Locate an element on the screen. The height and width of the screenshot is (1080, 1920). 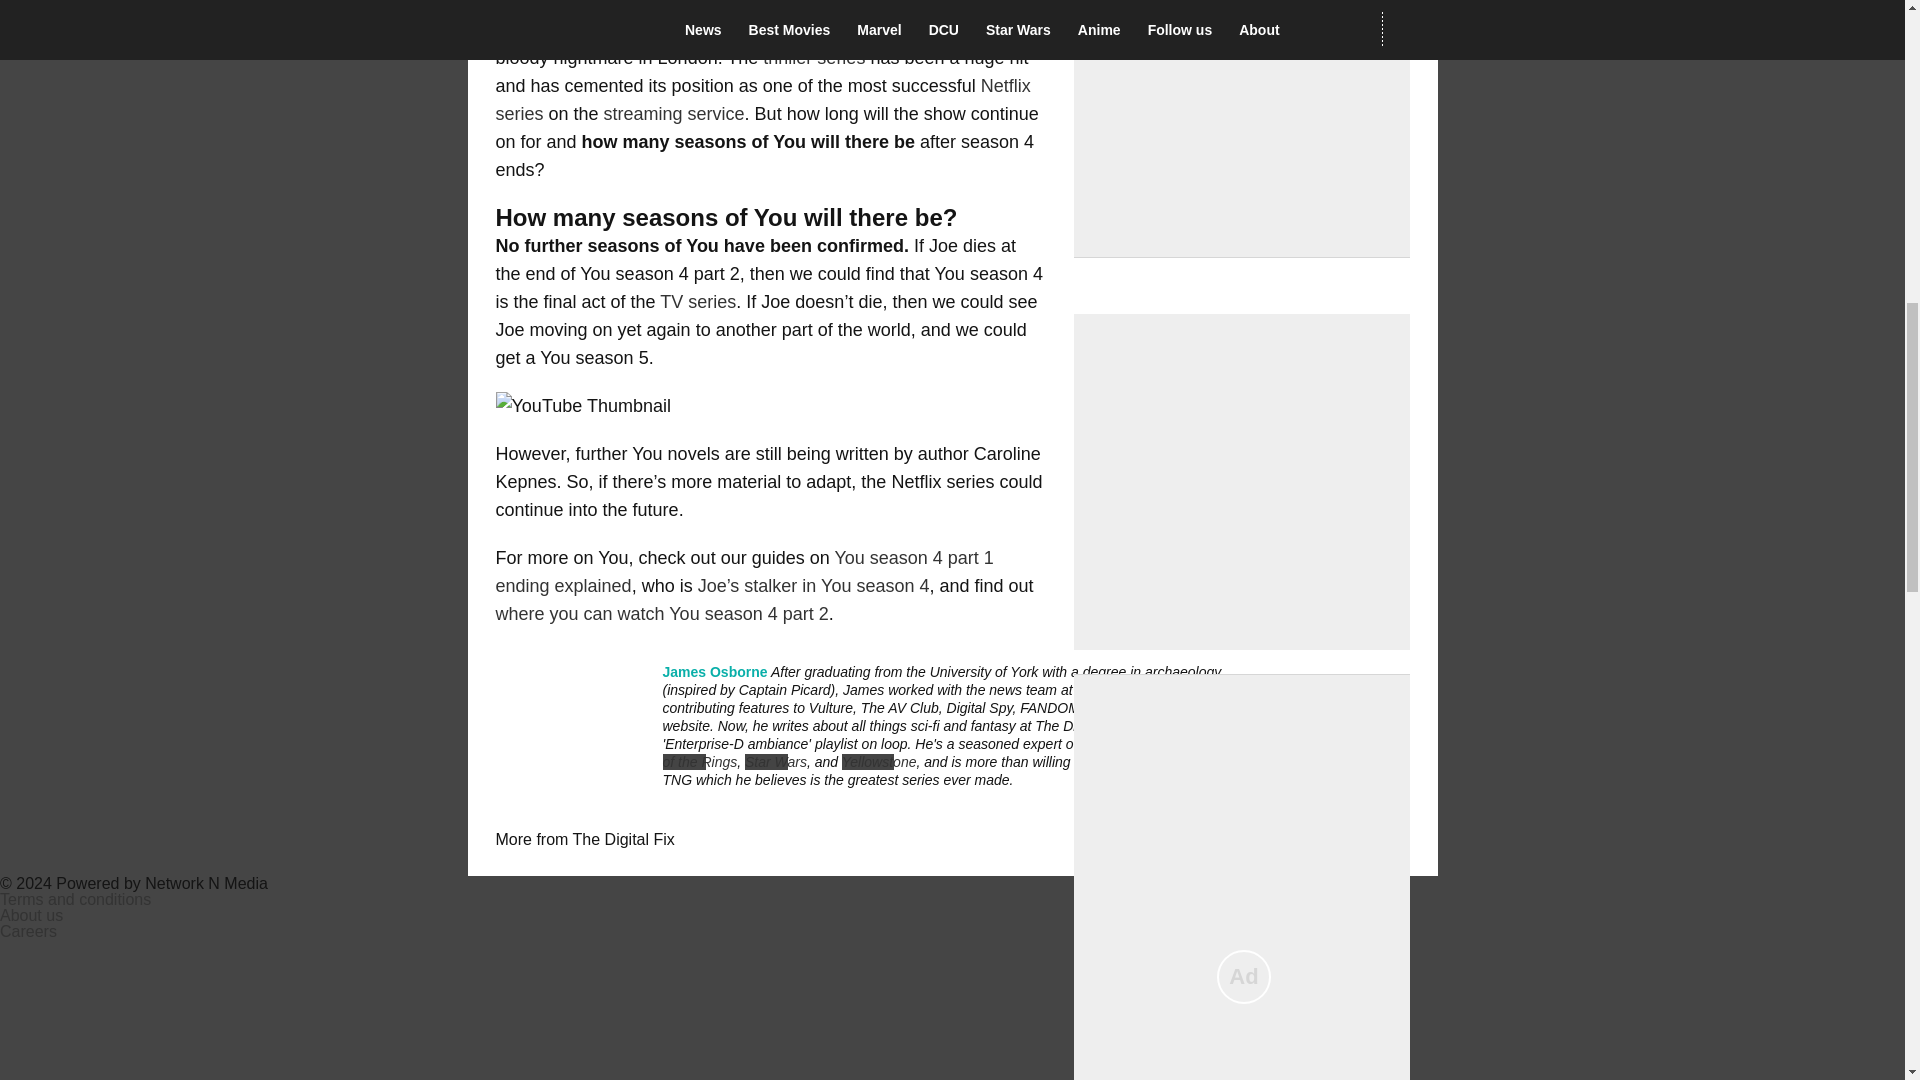
TV series is located at coordinates (698, 302).